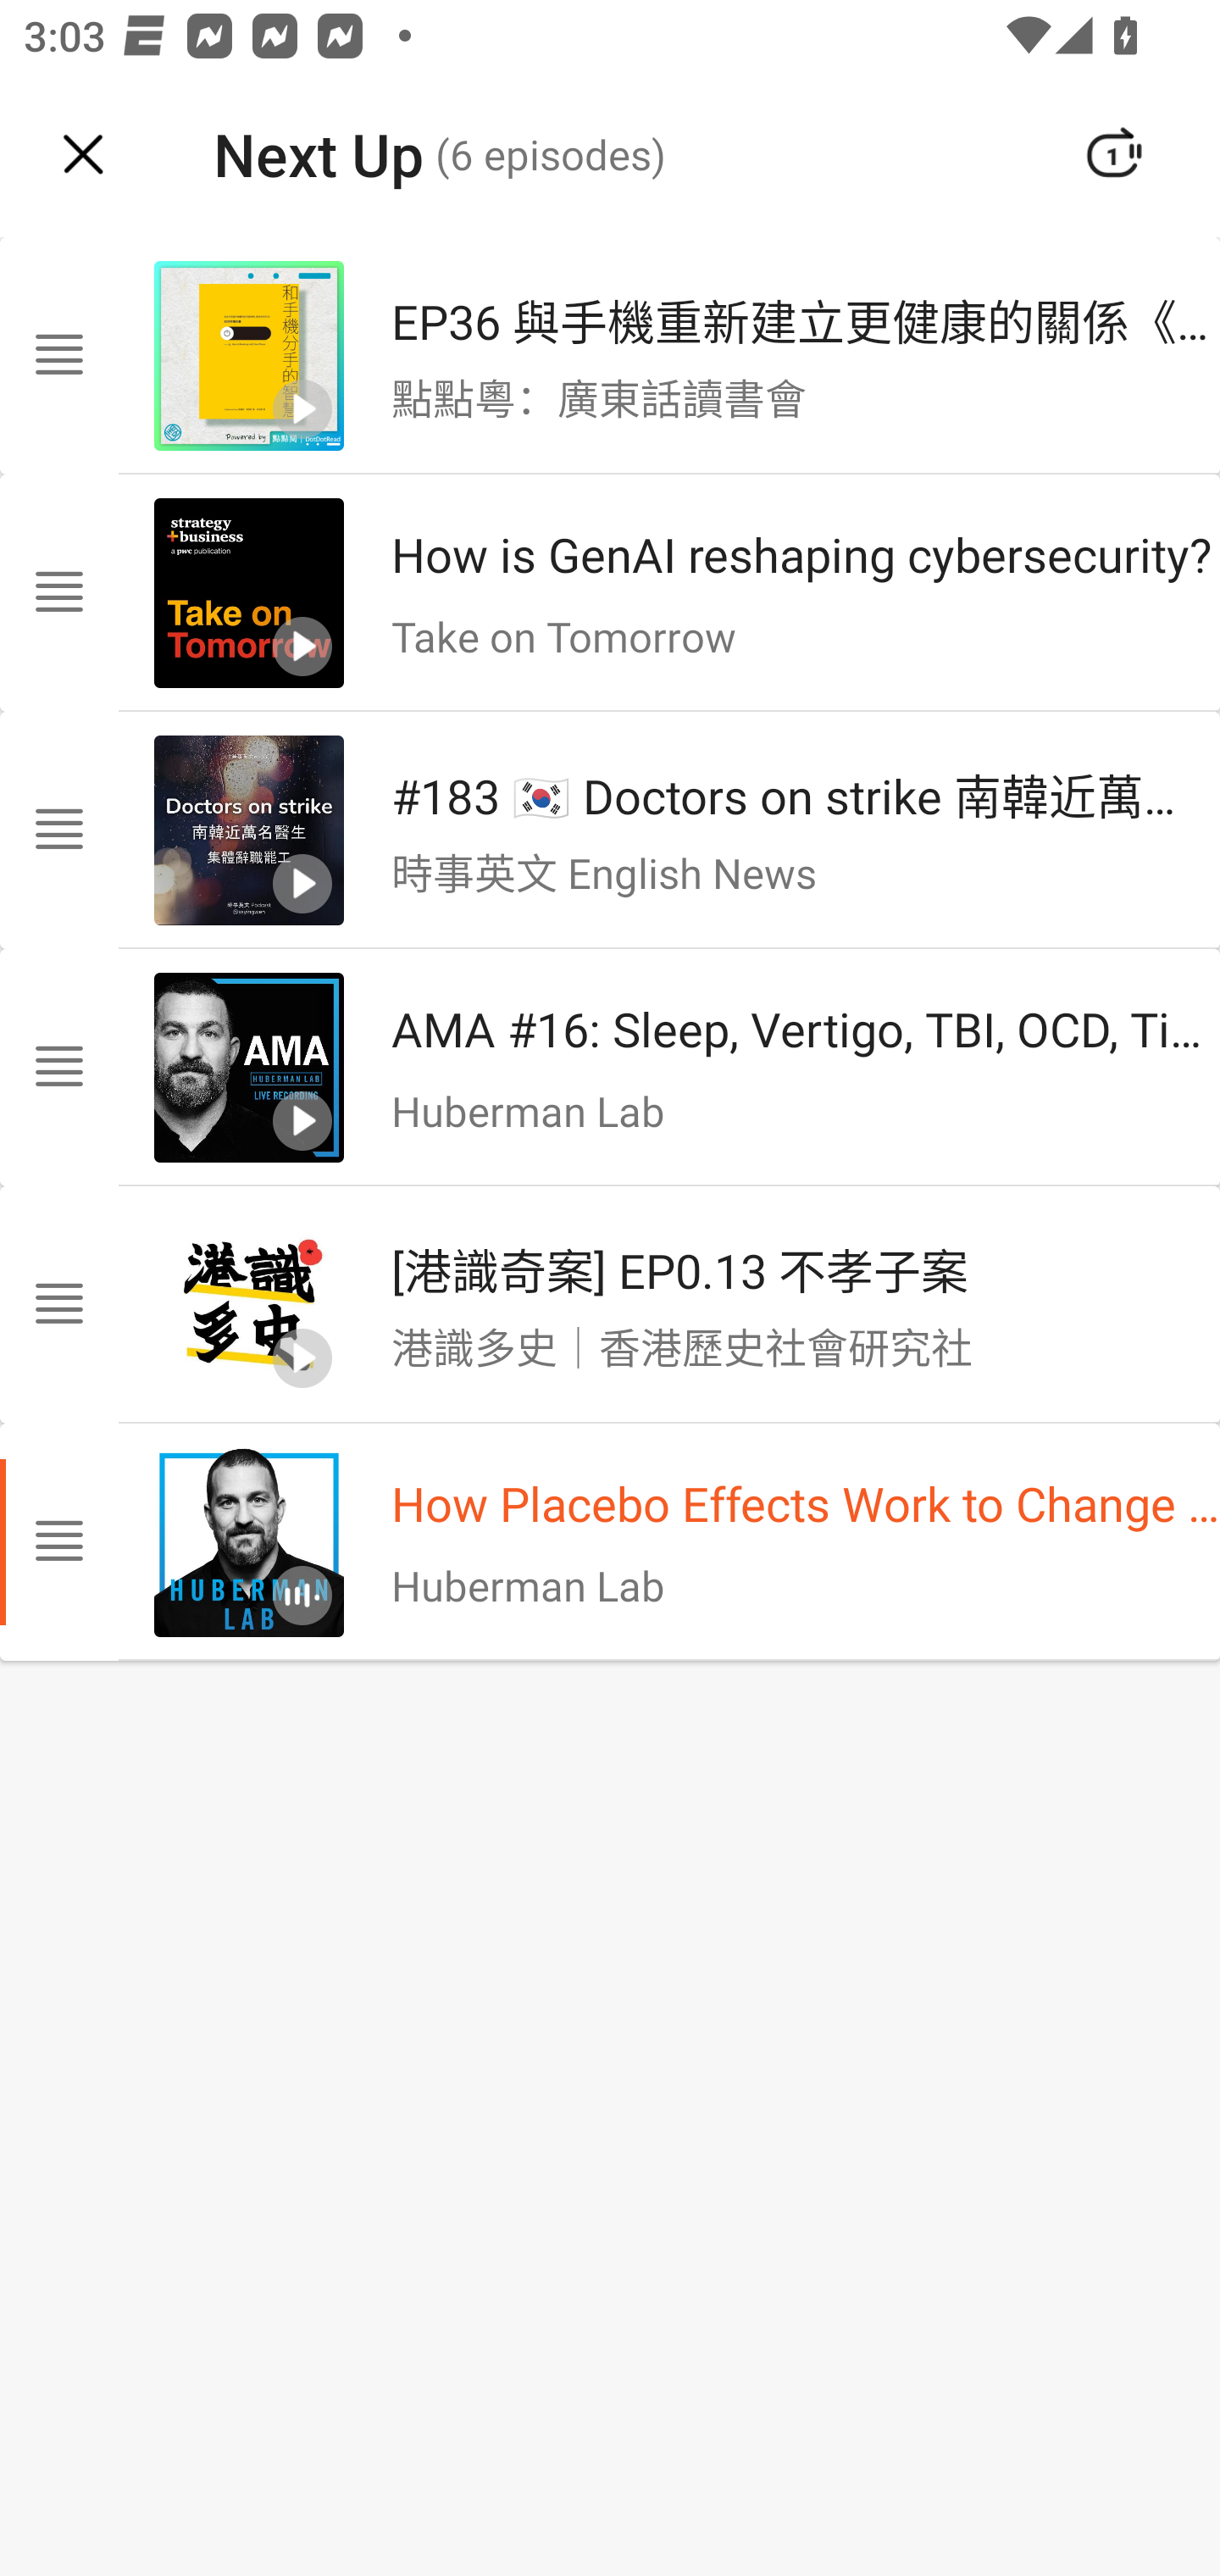 This screenshot has width=1220, height=2576. What do you see at coordinates (83, 154) in the screenshot?
I see `Navigate up` at bounding box center [83, 154].